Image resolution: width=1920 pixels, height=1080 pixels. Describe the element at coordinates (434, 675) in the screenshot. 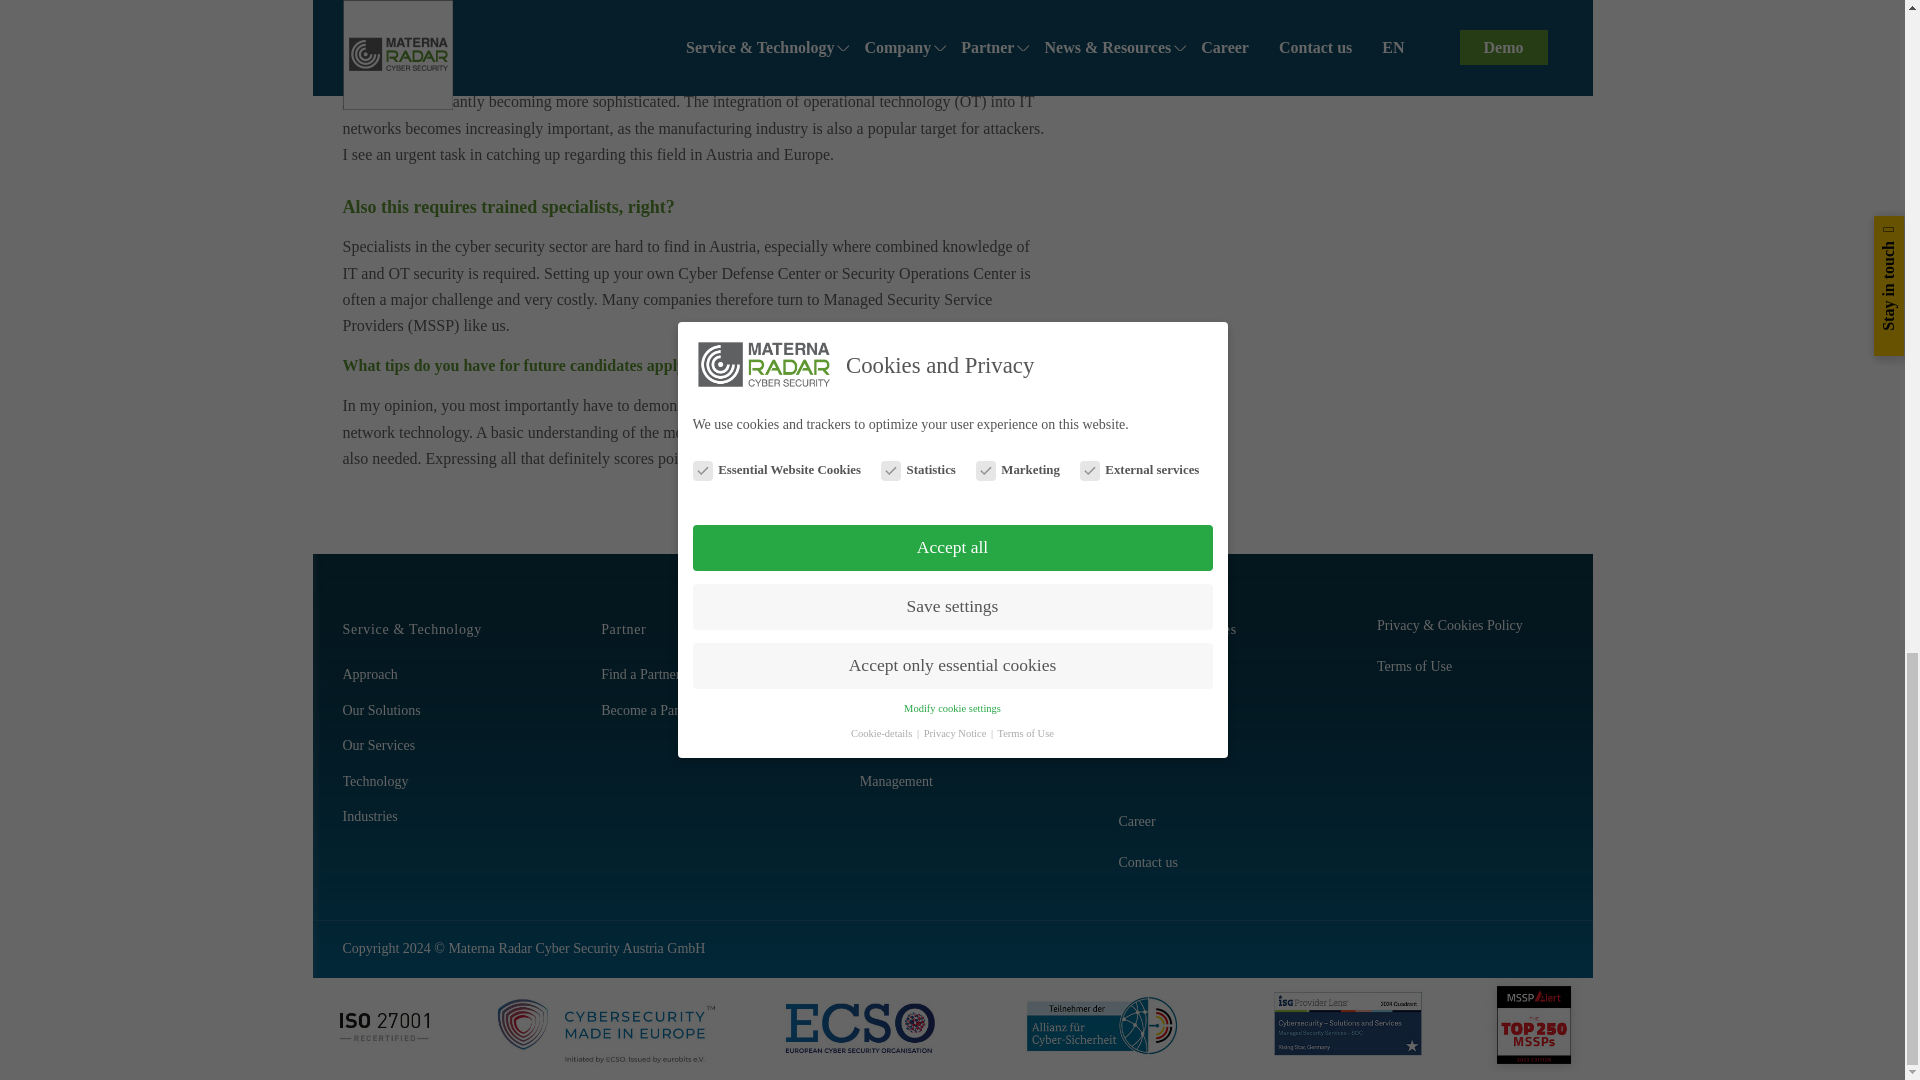

I see `Approach` at that location.